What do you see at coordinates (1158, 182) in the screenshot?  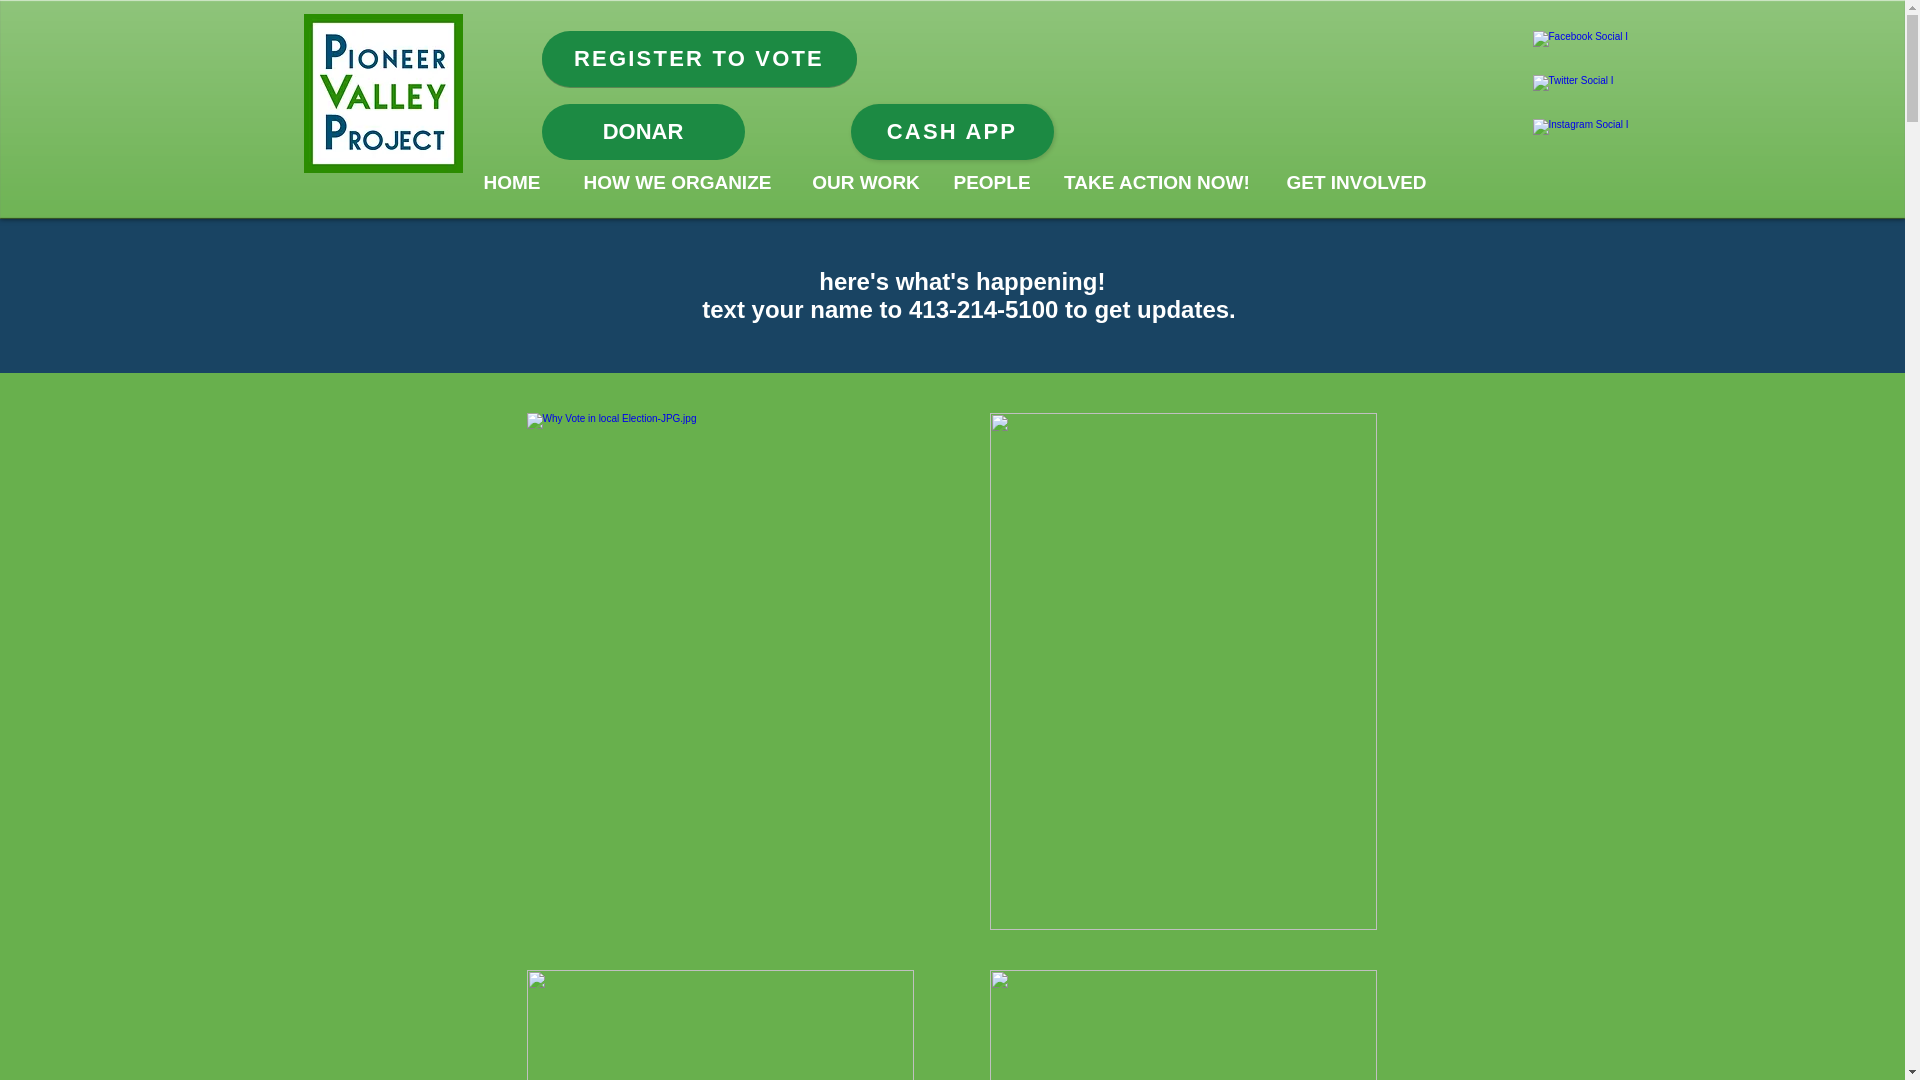 I see `TAKE ACTION NOW!` at bounding box center [1158, 182].